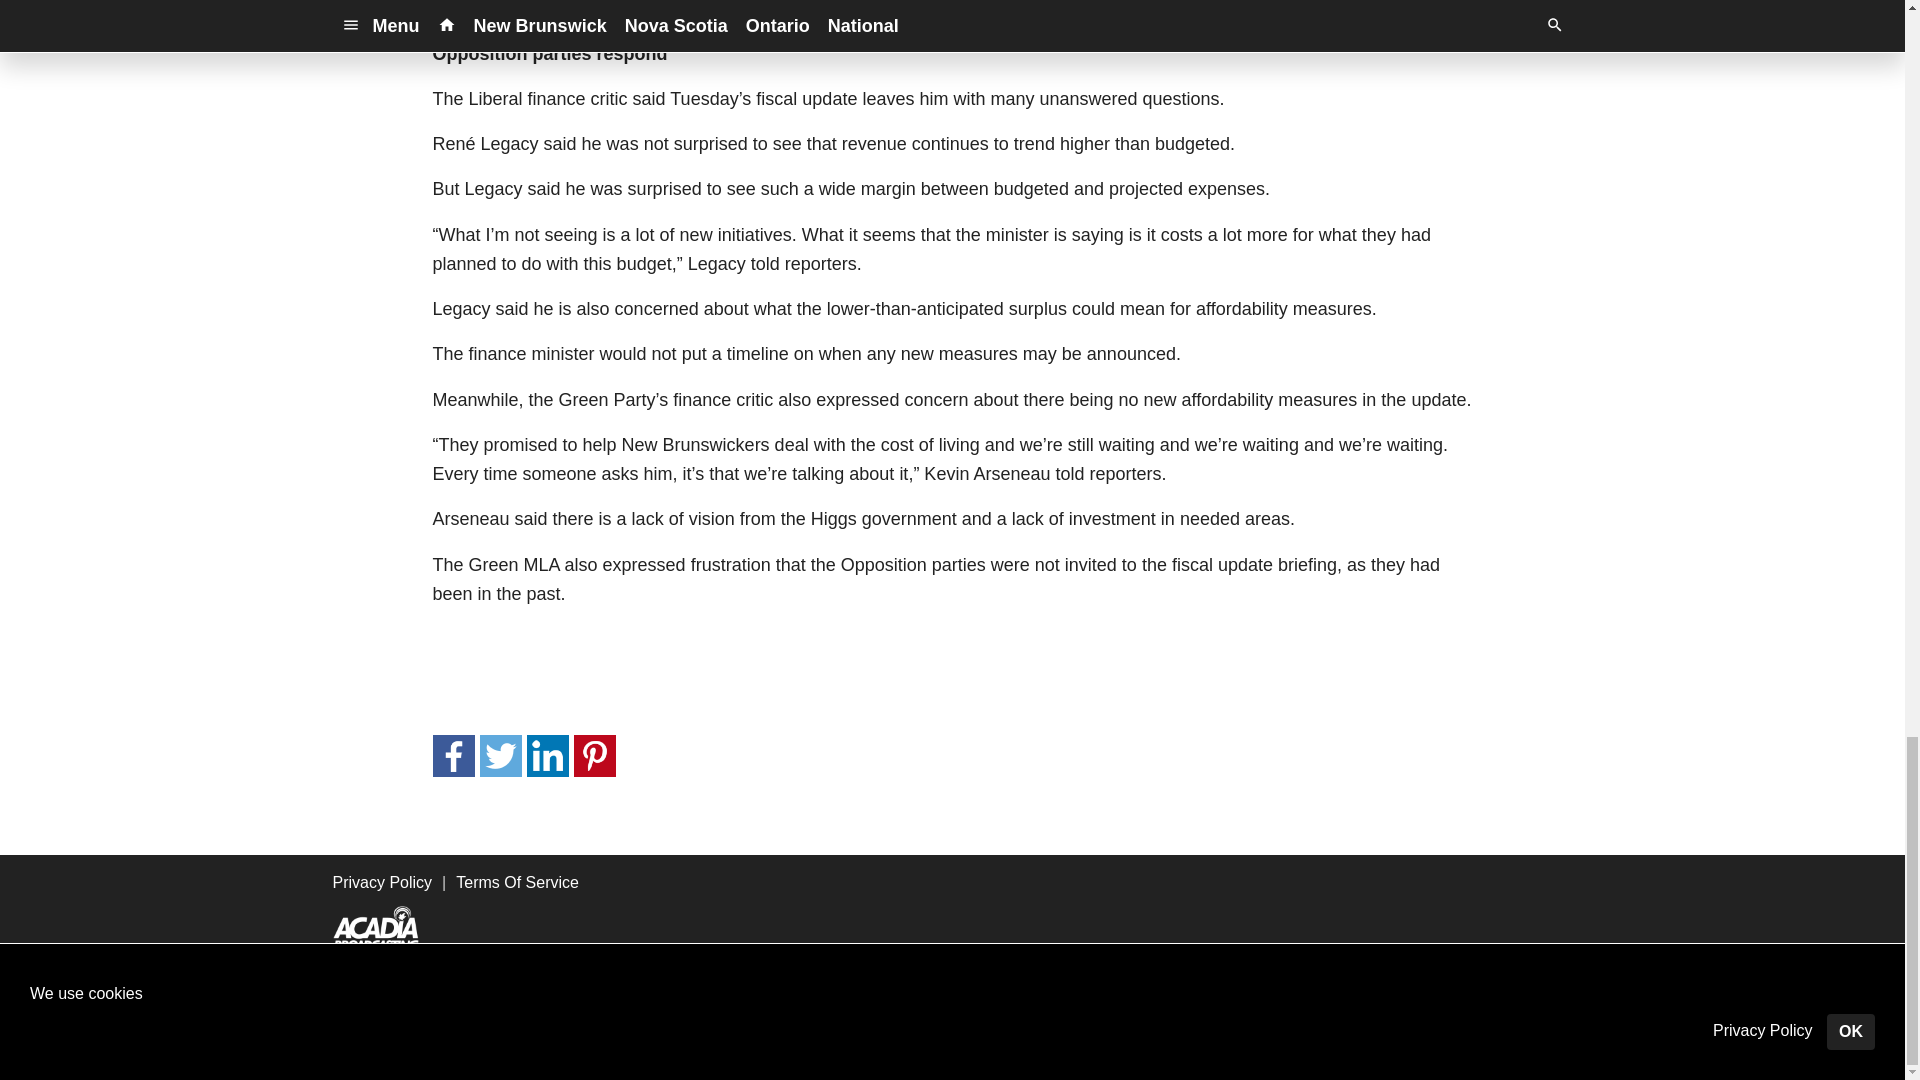 The width and height of the screenshot is (1920, 1080). Describe the element at coordinates (440, 1050) in the screenshot. I see `Powered By SoCast` at that location.